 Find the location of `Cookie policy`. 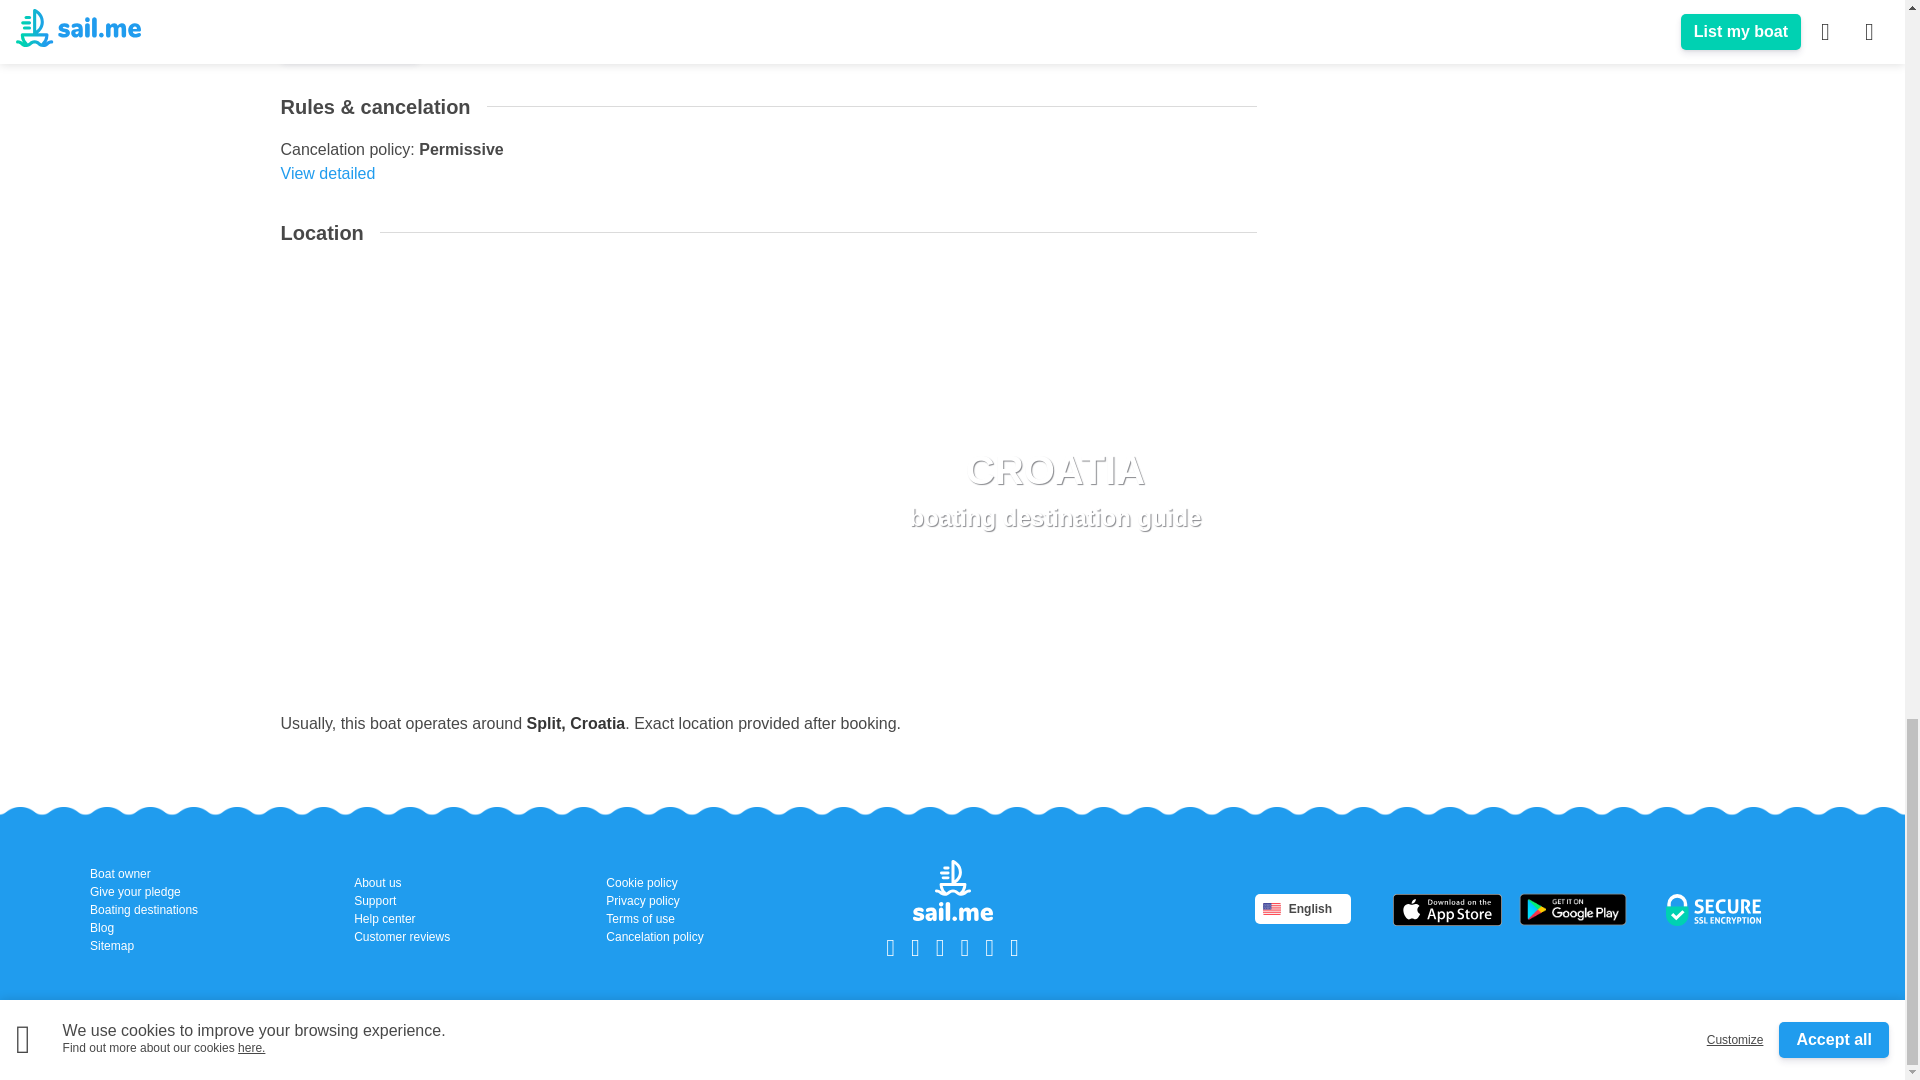

Cookie policy is located at coordinates (654, 882).